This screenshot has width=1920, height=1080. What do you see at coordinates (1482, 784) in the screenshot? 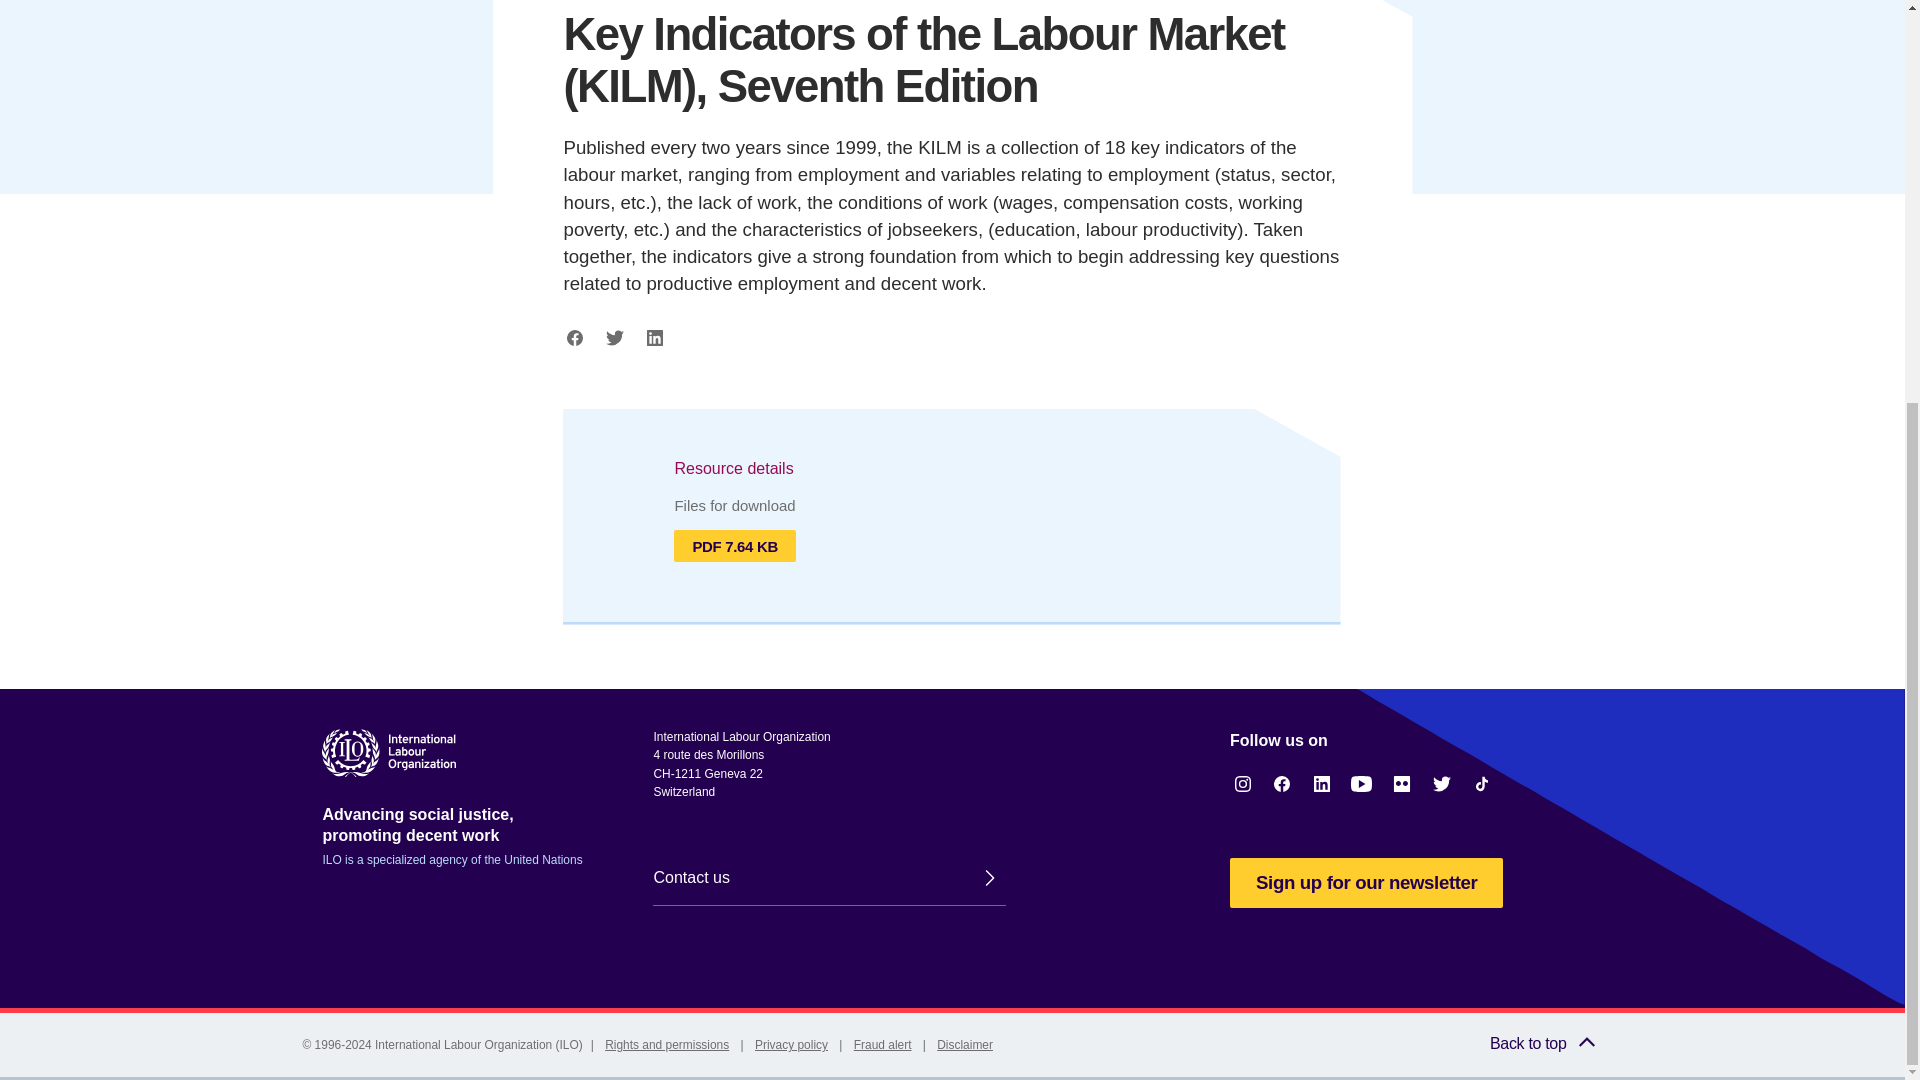
I see `Tiktok` at bounding box center [1482, 784].